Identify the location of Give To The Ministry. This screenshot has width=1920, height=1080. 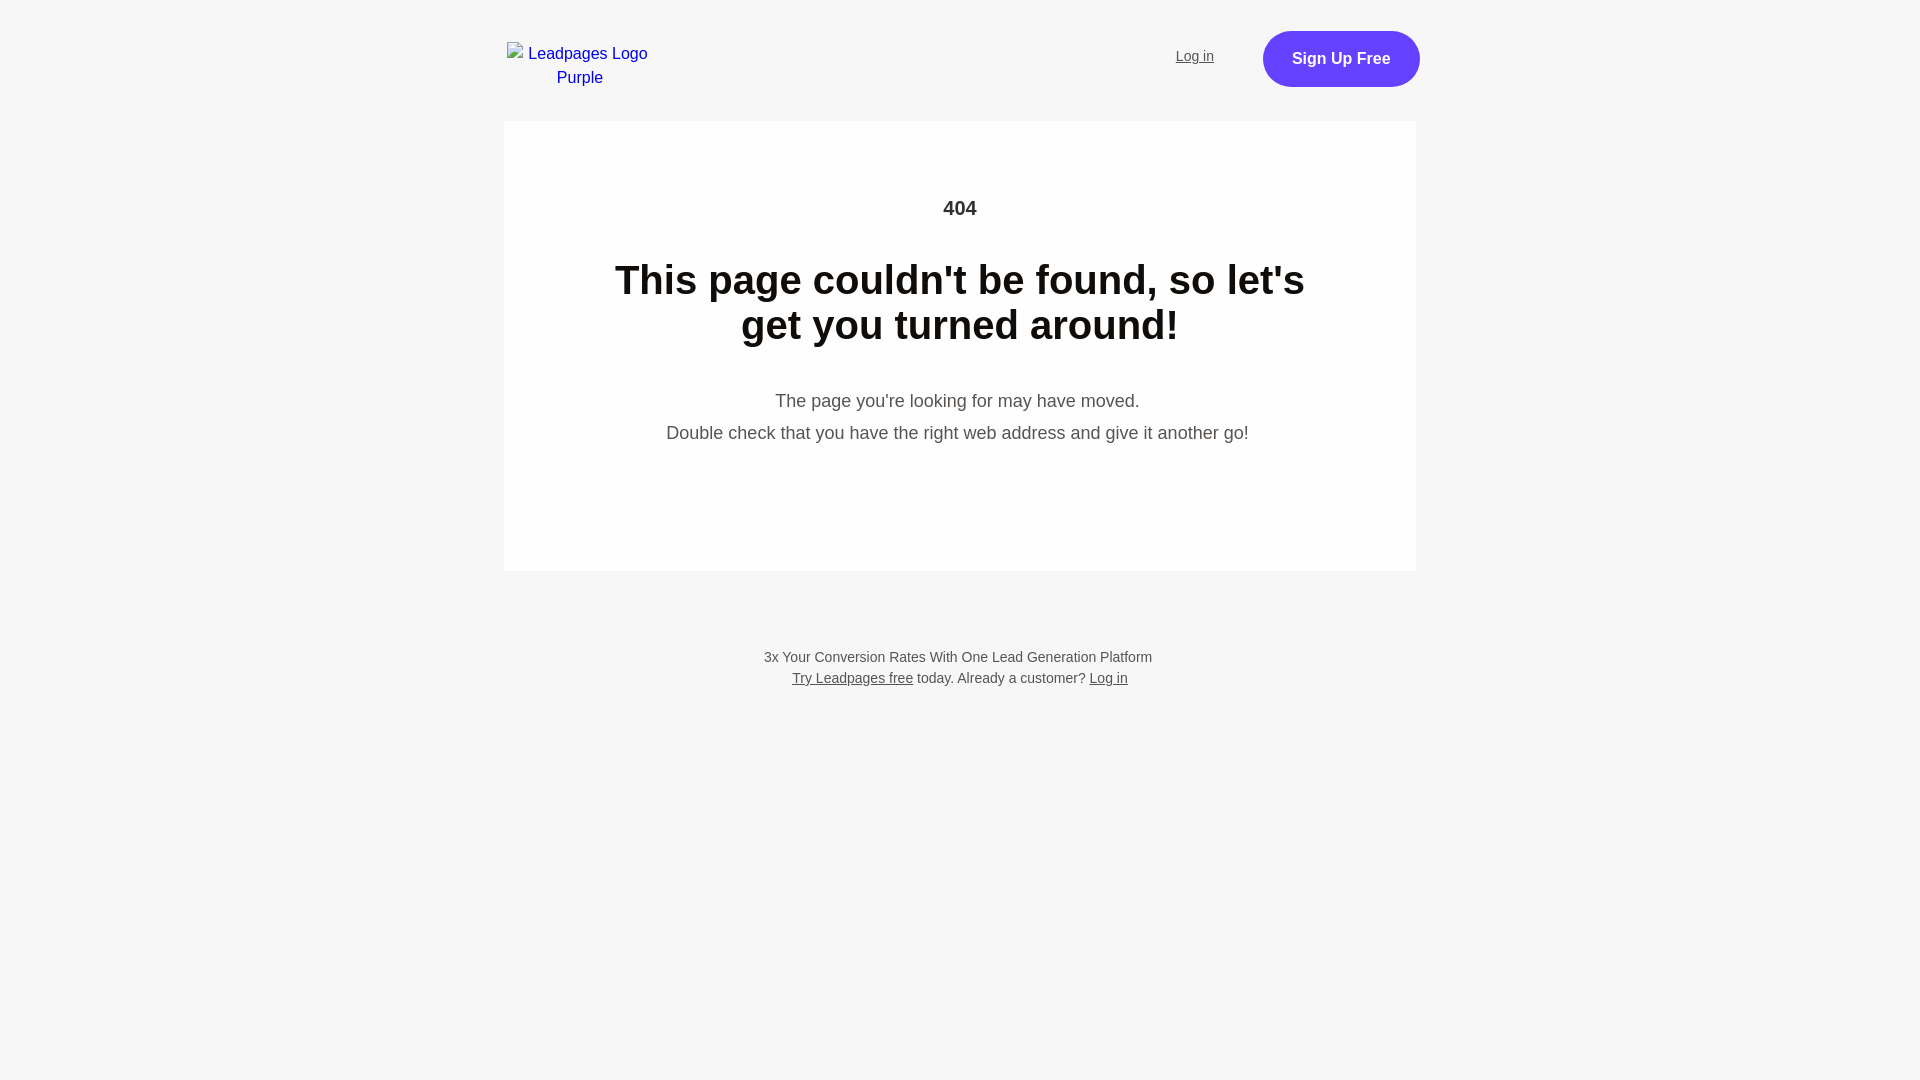
(698, 98).